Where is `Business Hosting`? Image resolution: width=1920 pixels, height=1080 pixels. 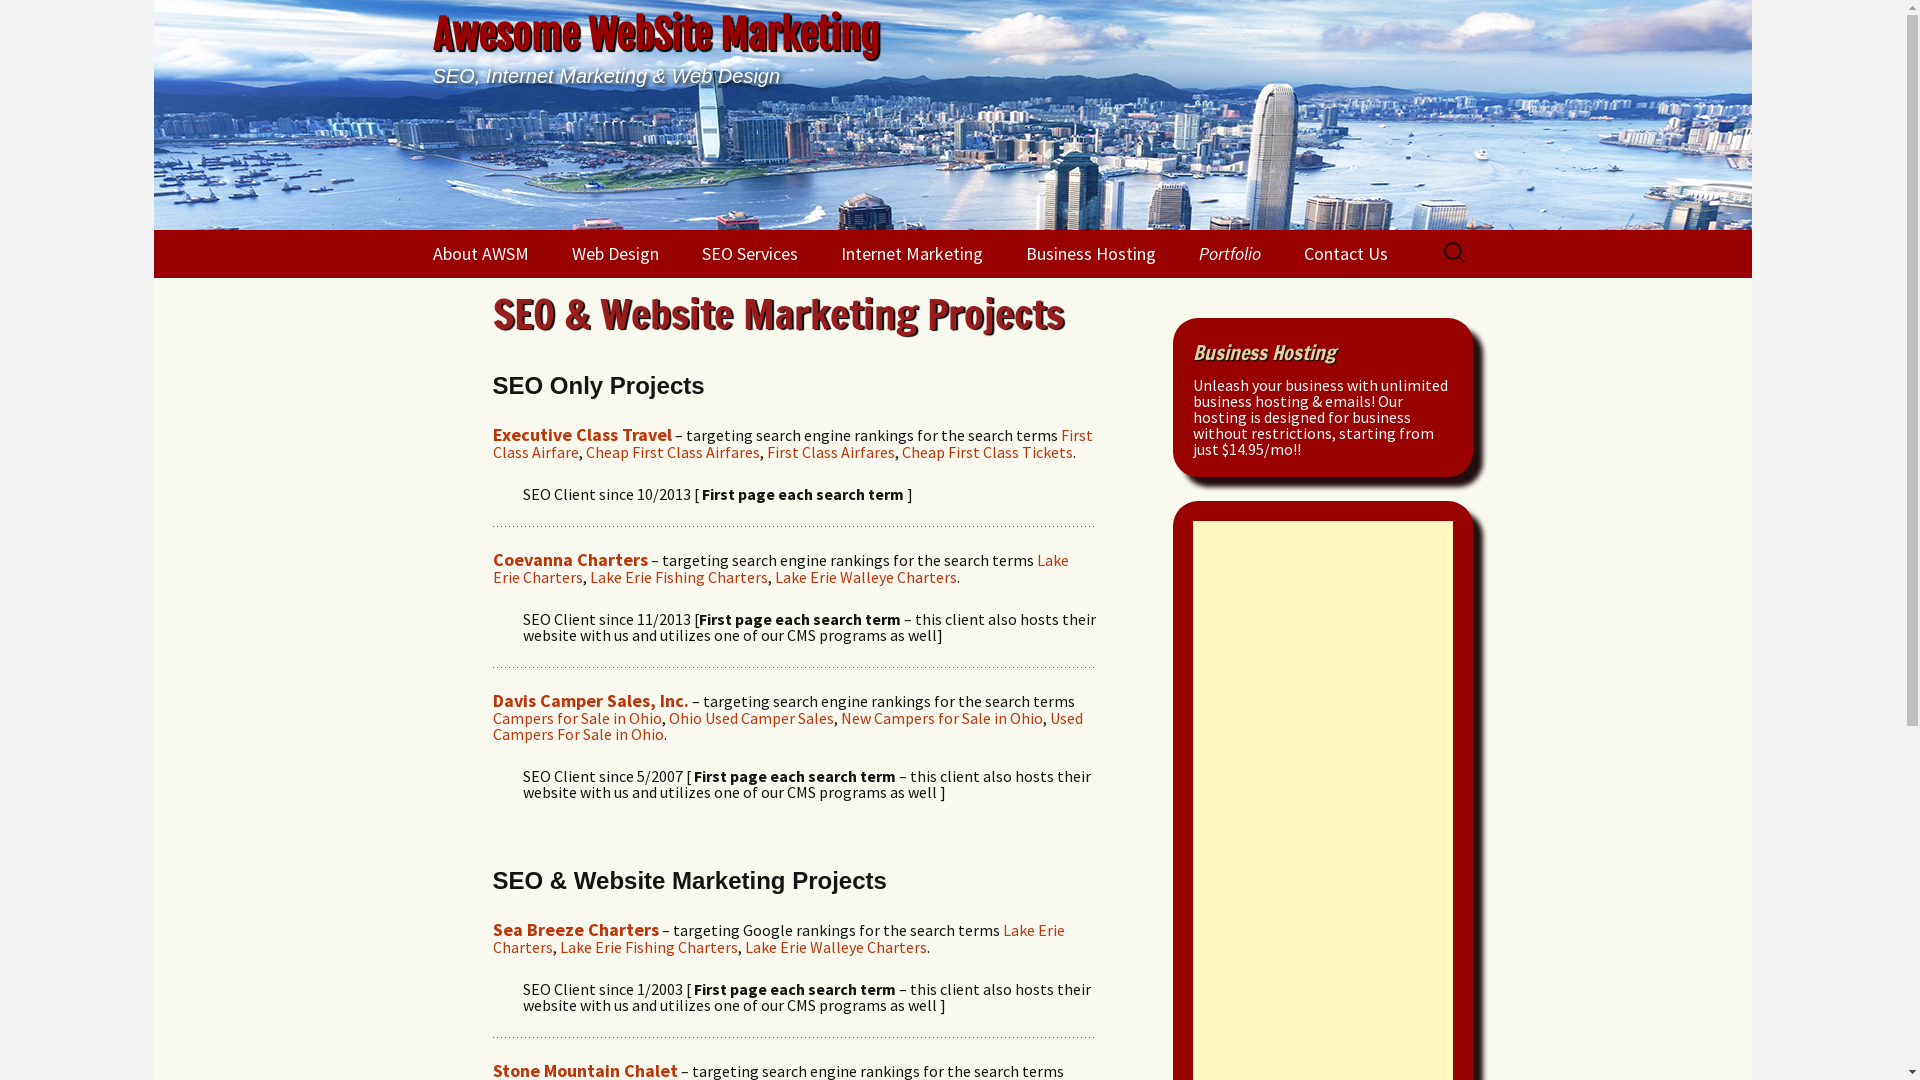
Business Hosting is located at coordinates (1091, 254).